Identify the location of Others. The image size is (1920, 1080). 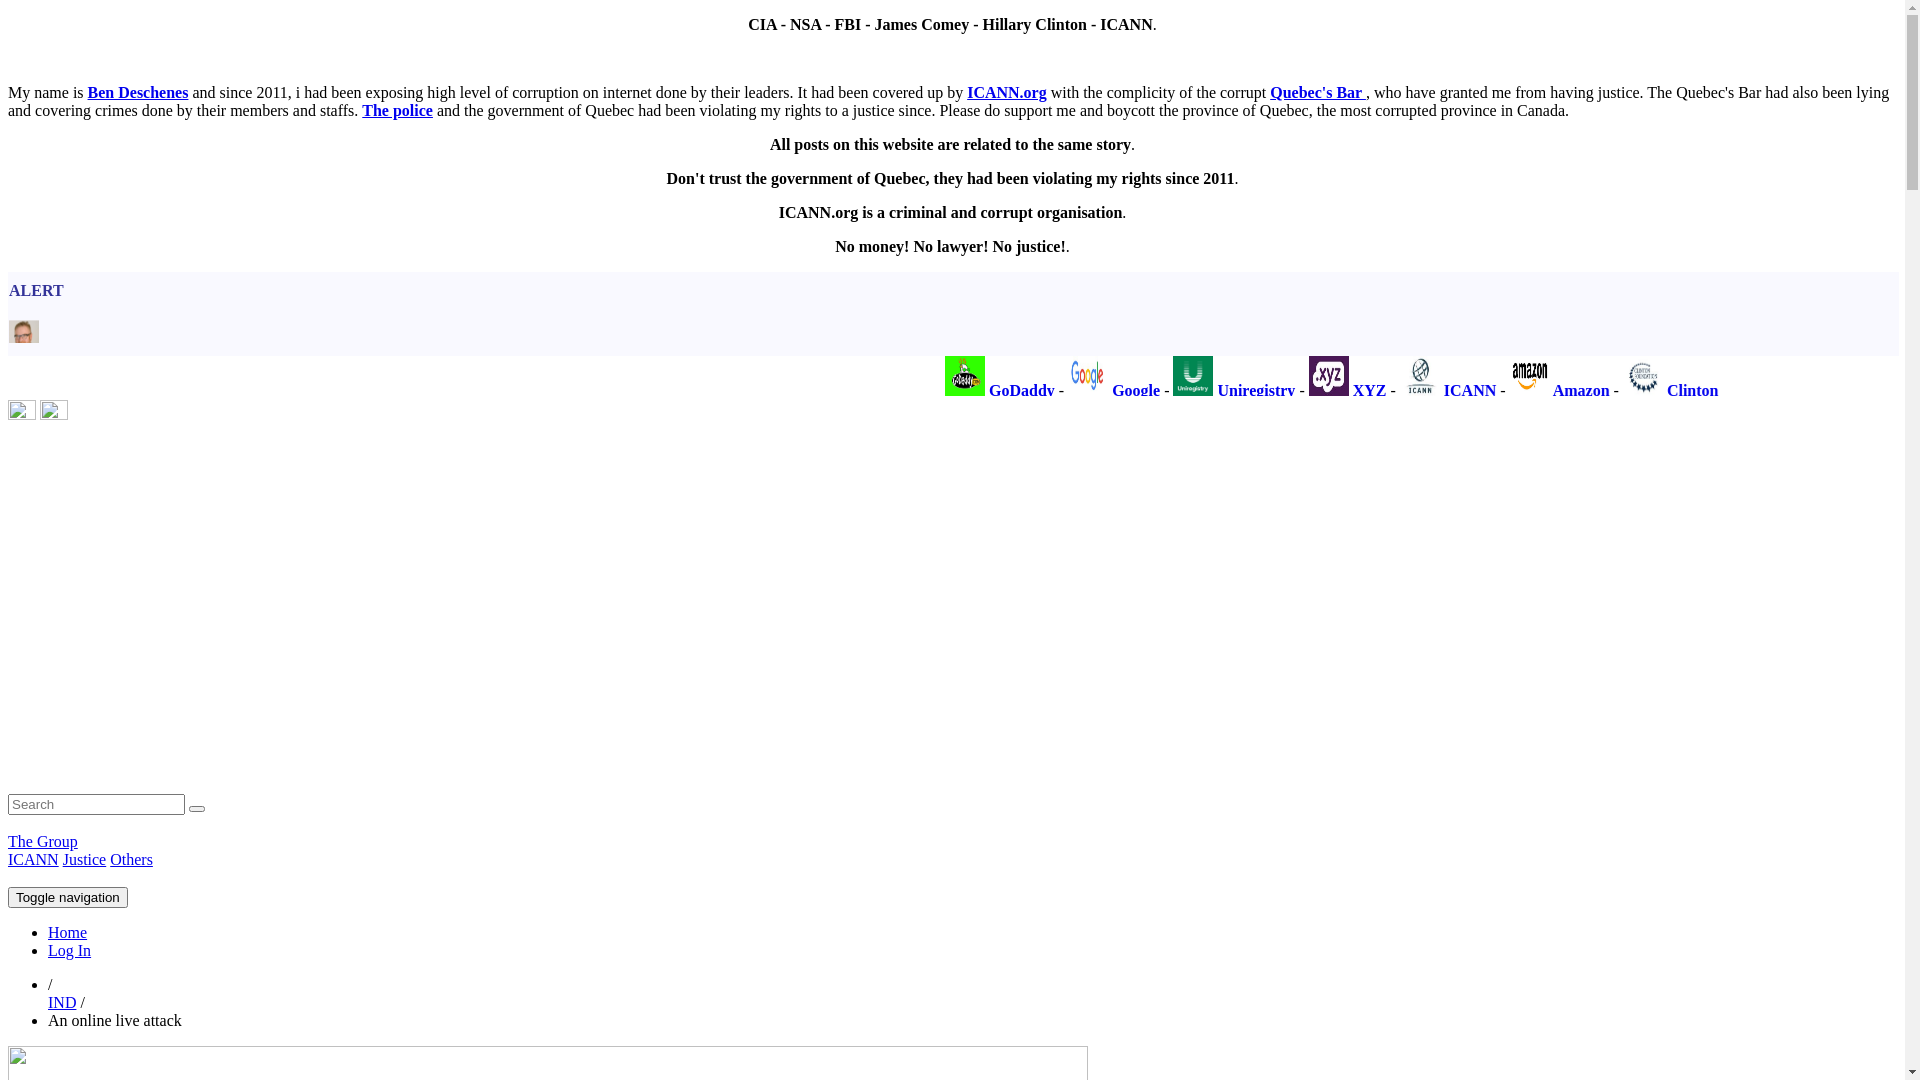
(132, 860).